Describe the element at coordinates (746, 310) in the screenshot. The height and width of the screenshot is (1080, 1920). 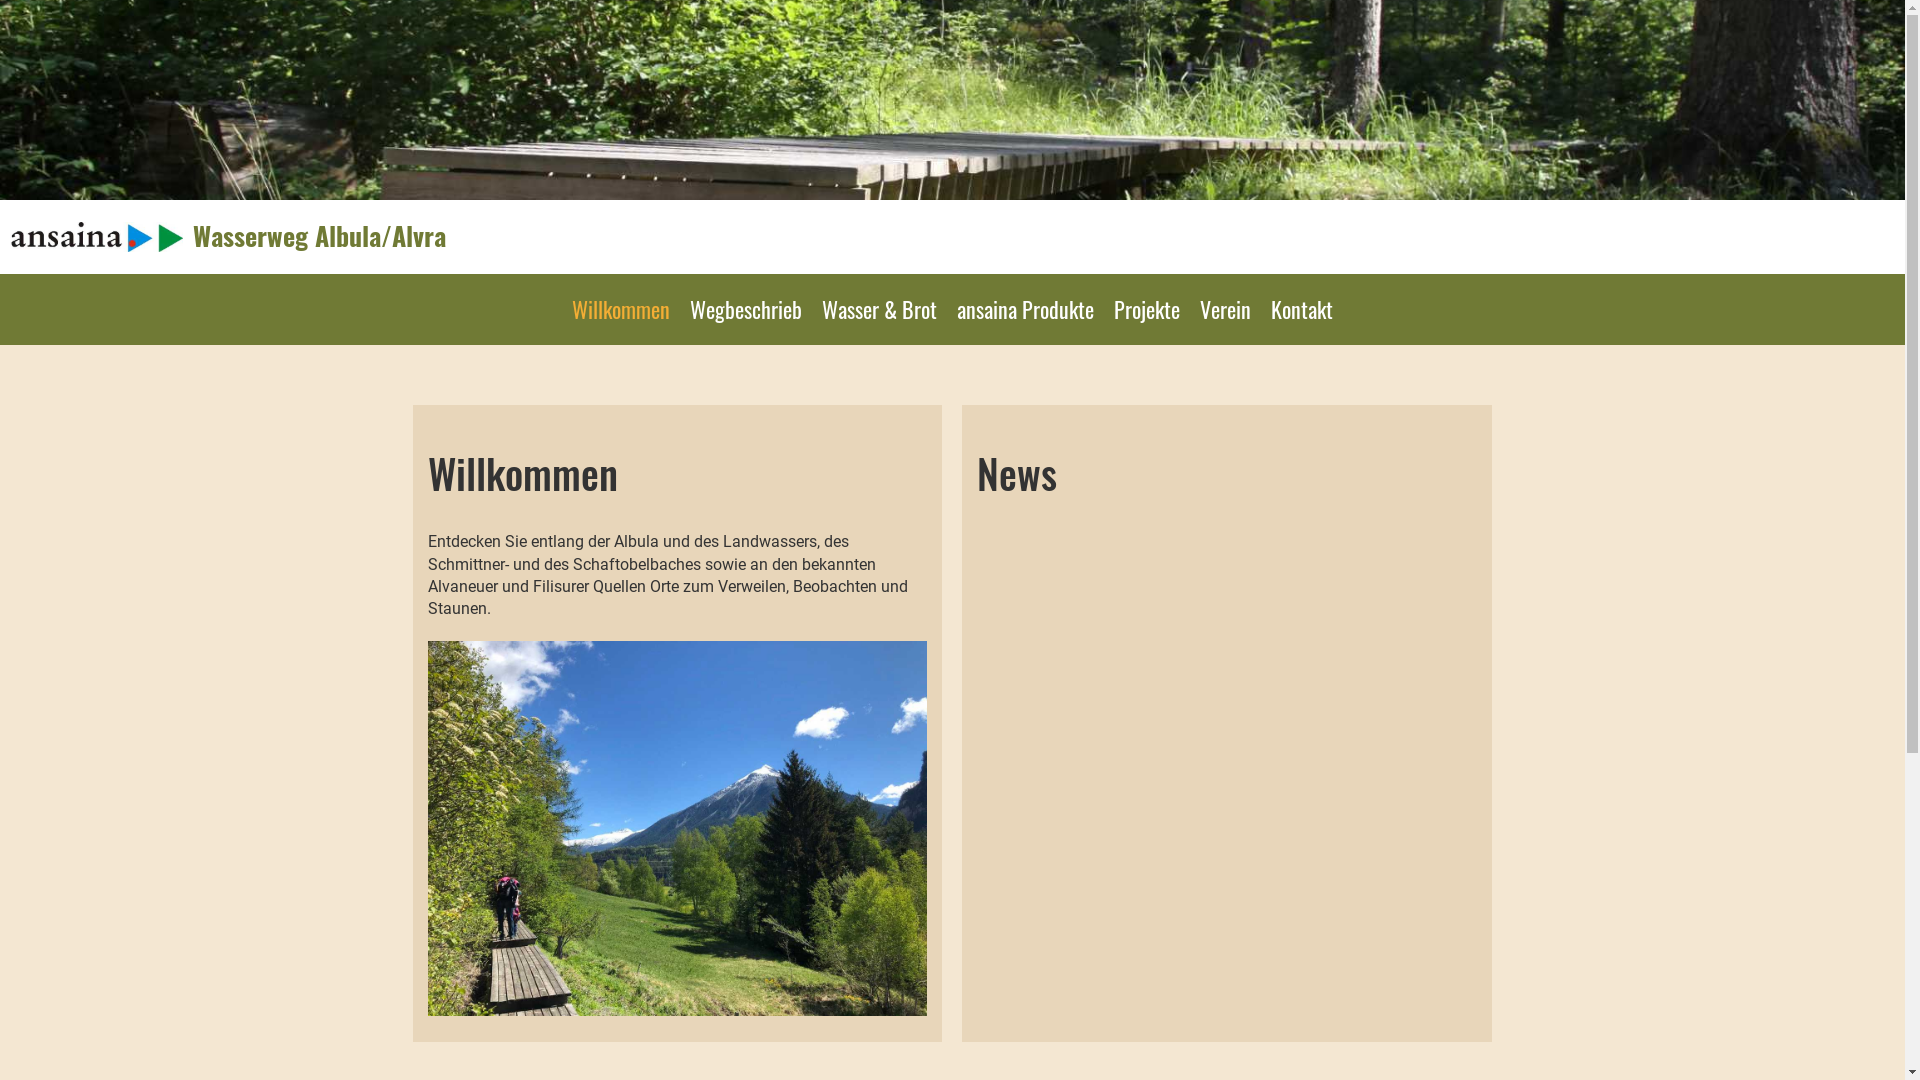
I see `Wegbeschrieb` at that location.